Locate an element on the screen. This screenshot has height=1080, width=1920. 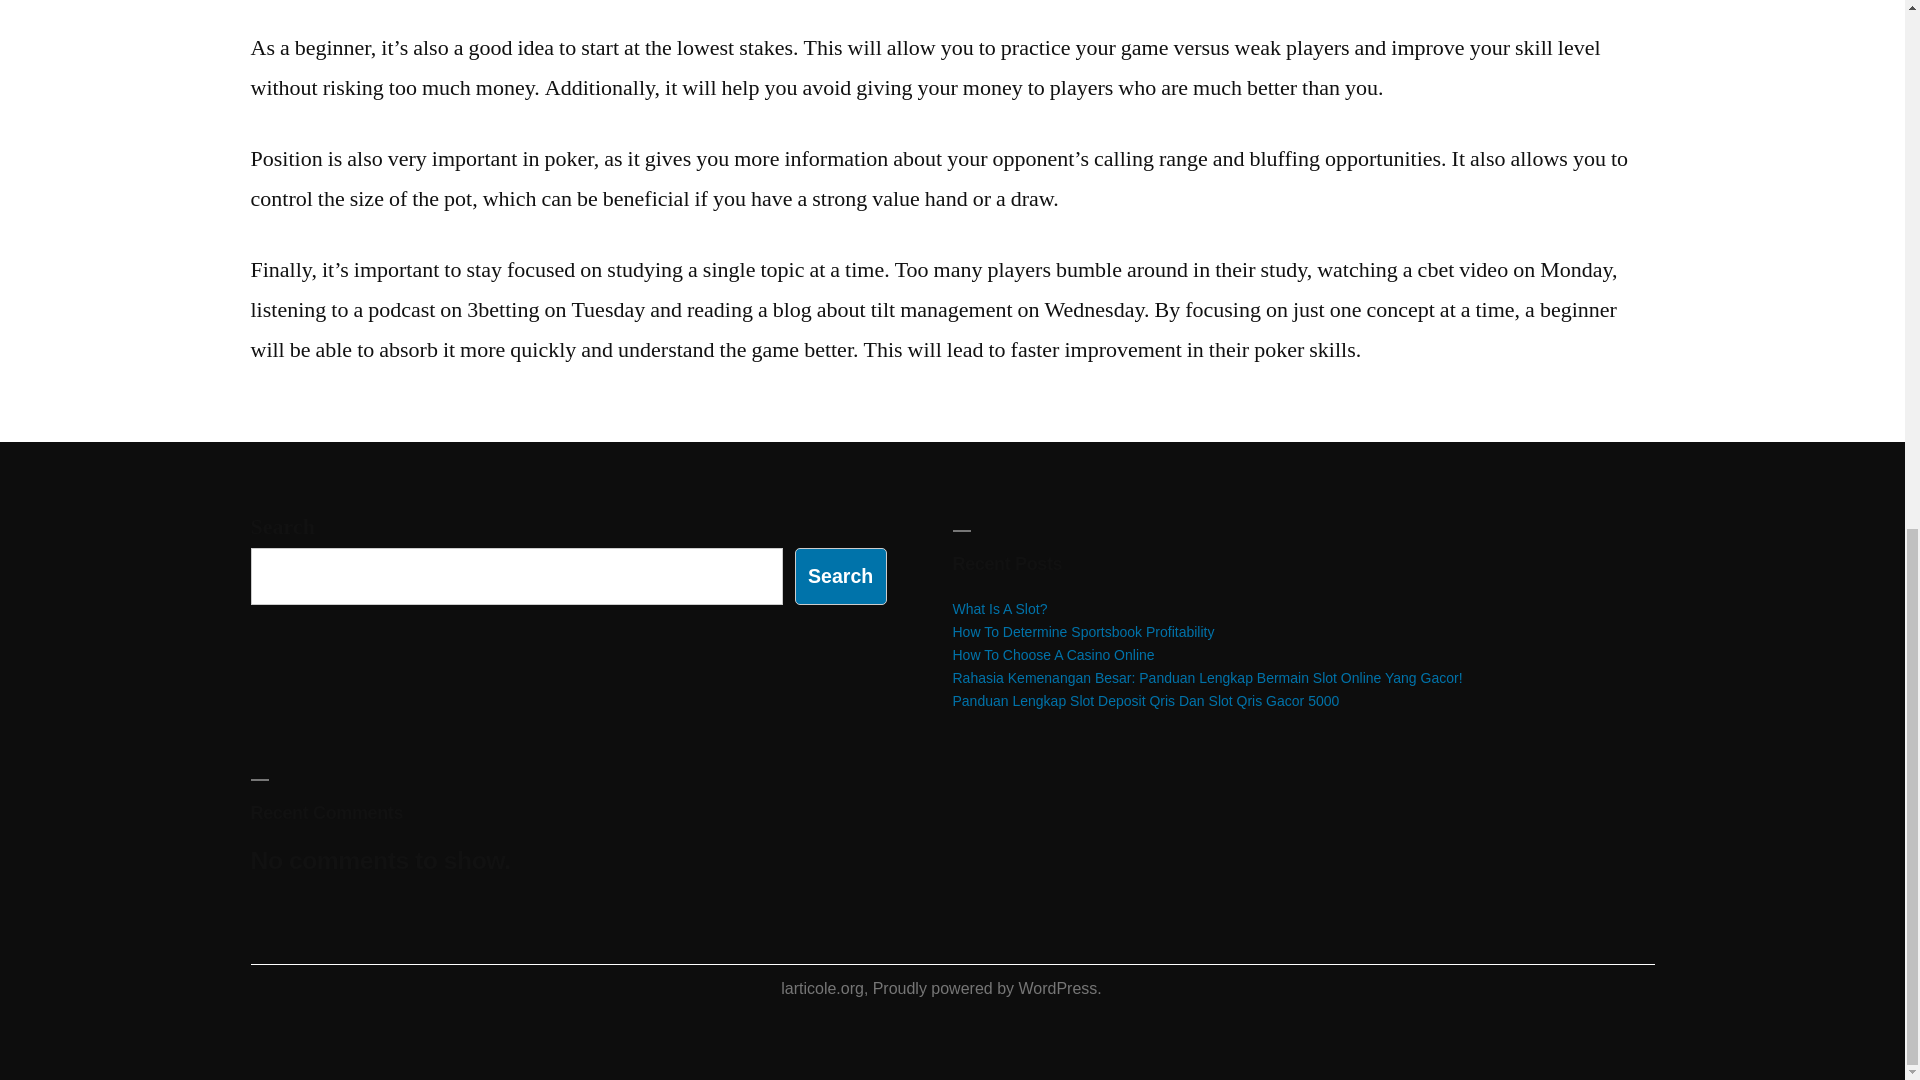
Panduan Lengkap Slot Deposit Qris Dan Slot Qris Gacor 5000 is located at coordinates (1145, 700).